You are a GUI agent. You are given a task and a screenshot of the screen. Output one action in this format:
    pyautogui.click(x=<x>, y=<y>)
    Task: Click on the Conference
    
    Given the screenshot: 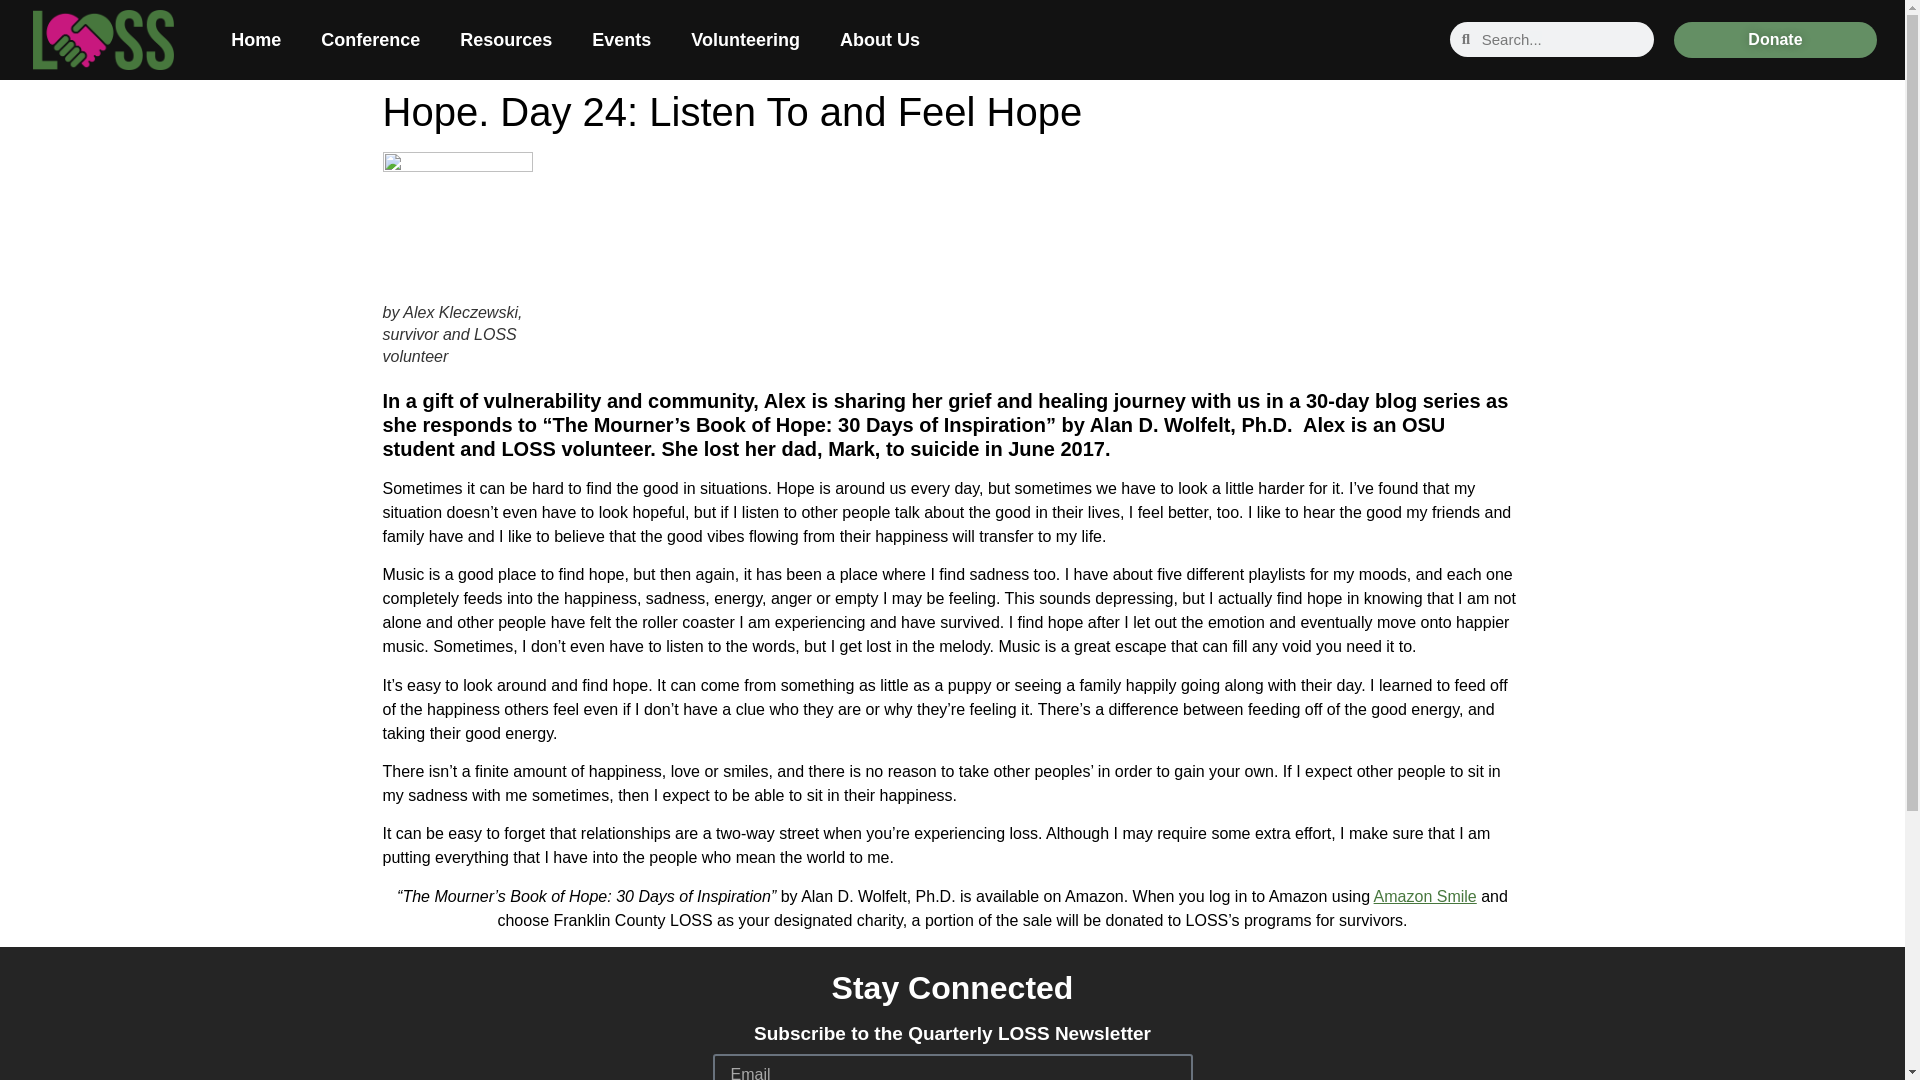 What is the action you would take?
    pyautogui.click(x=370, y=40)
    